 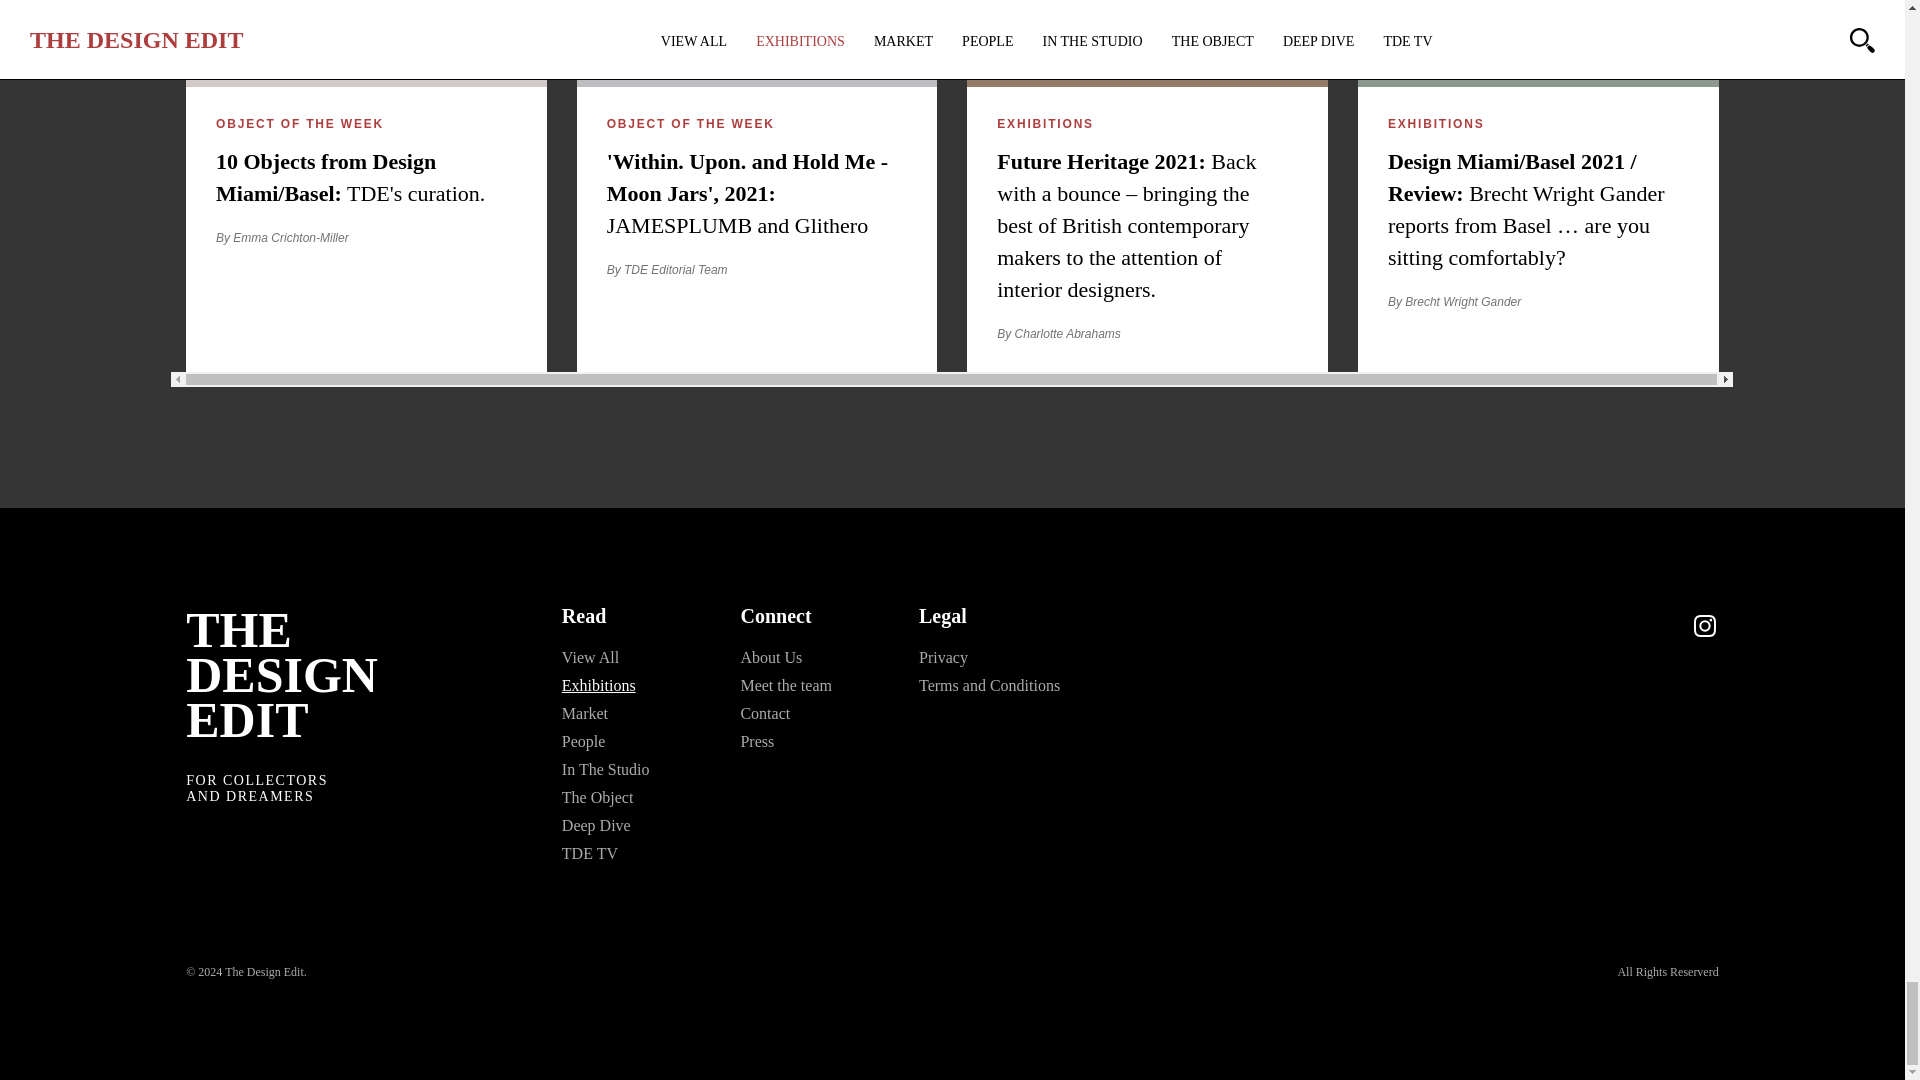 What do you see at coordinates (785, 686) in the screenshot?
I see `Meet the team` at bounding box center [785, 686].